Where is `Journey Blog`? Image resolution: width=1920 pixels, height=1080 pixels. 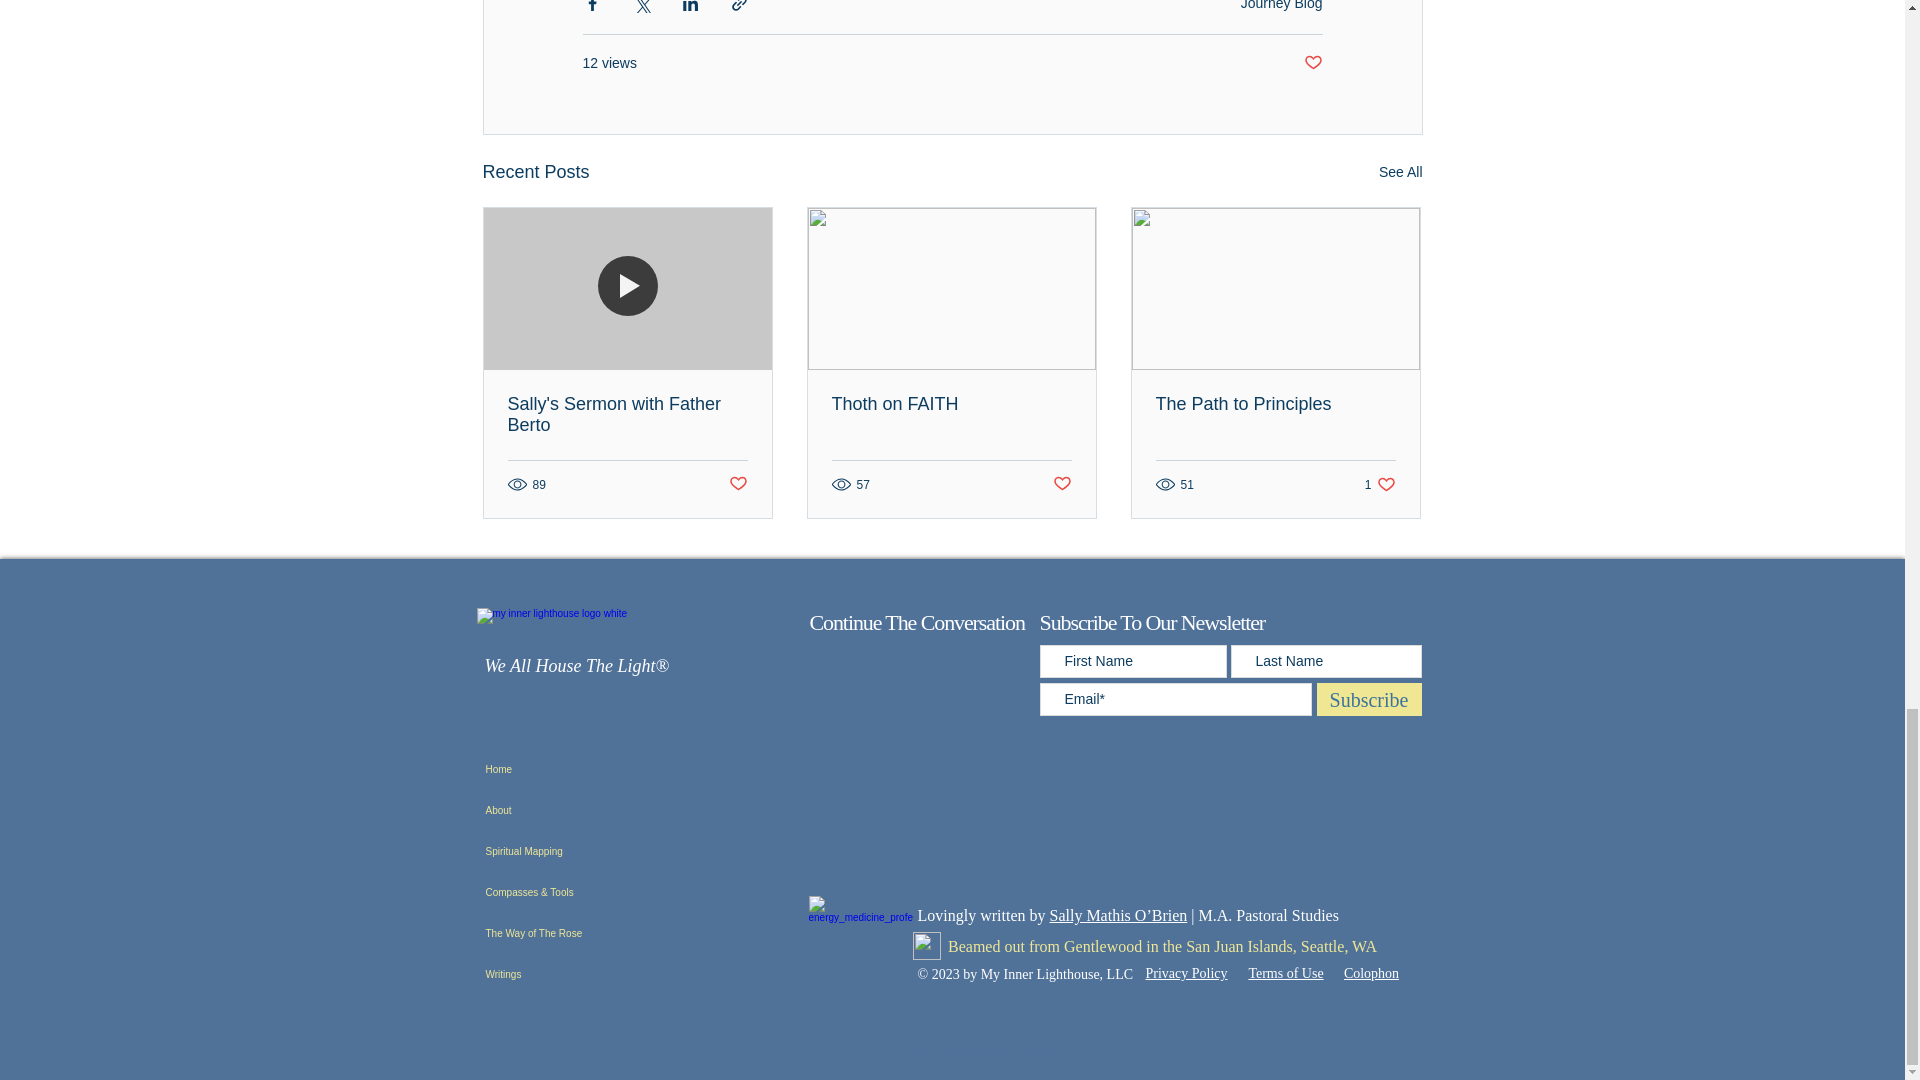
Journey Blog is located at coordinates (1281, 5).